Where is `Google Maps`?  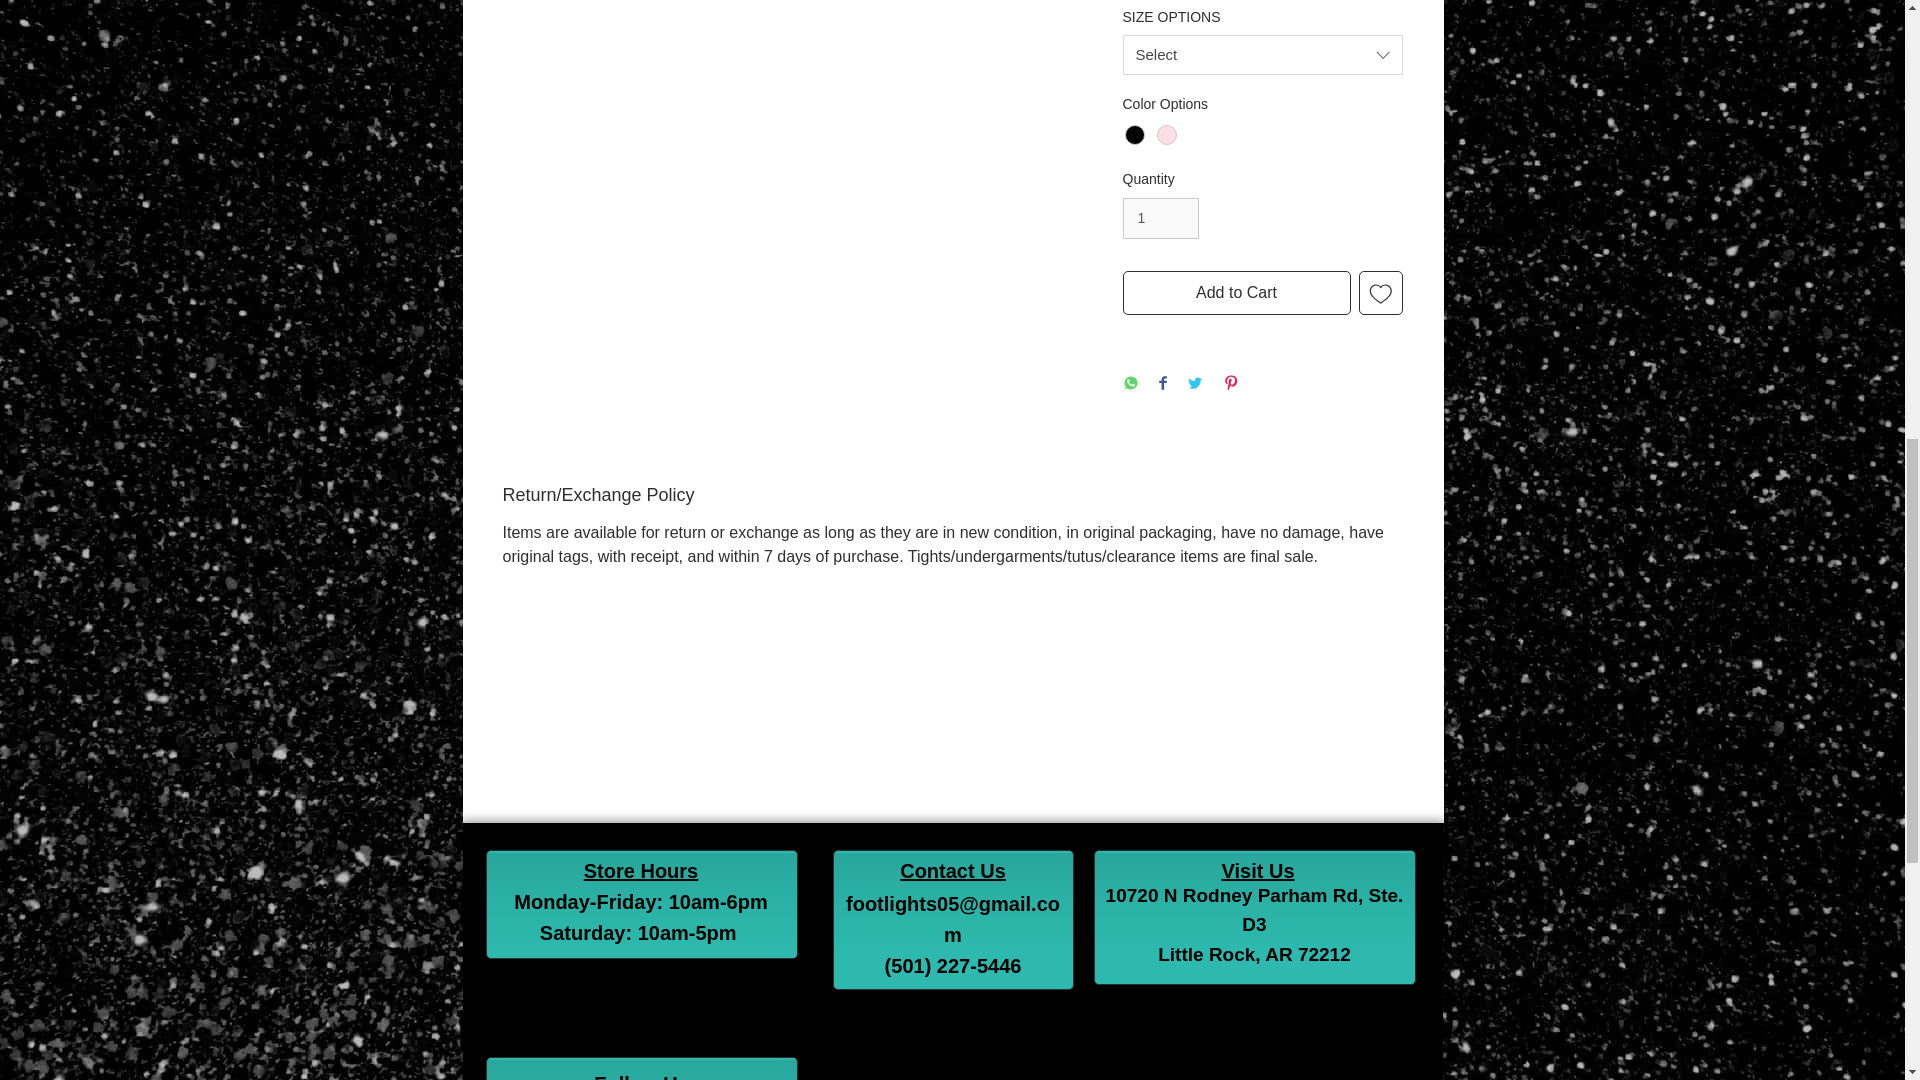
Google Maps is located at coordinates (1123, 1069).